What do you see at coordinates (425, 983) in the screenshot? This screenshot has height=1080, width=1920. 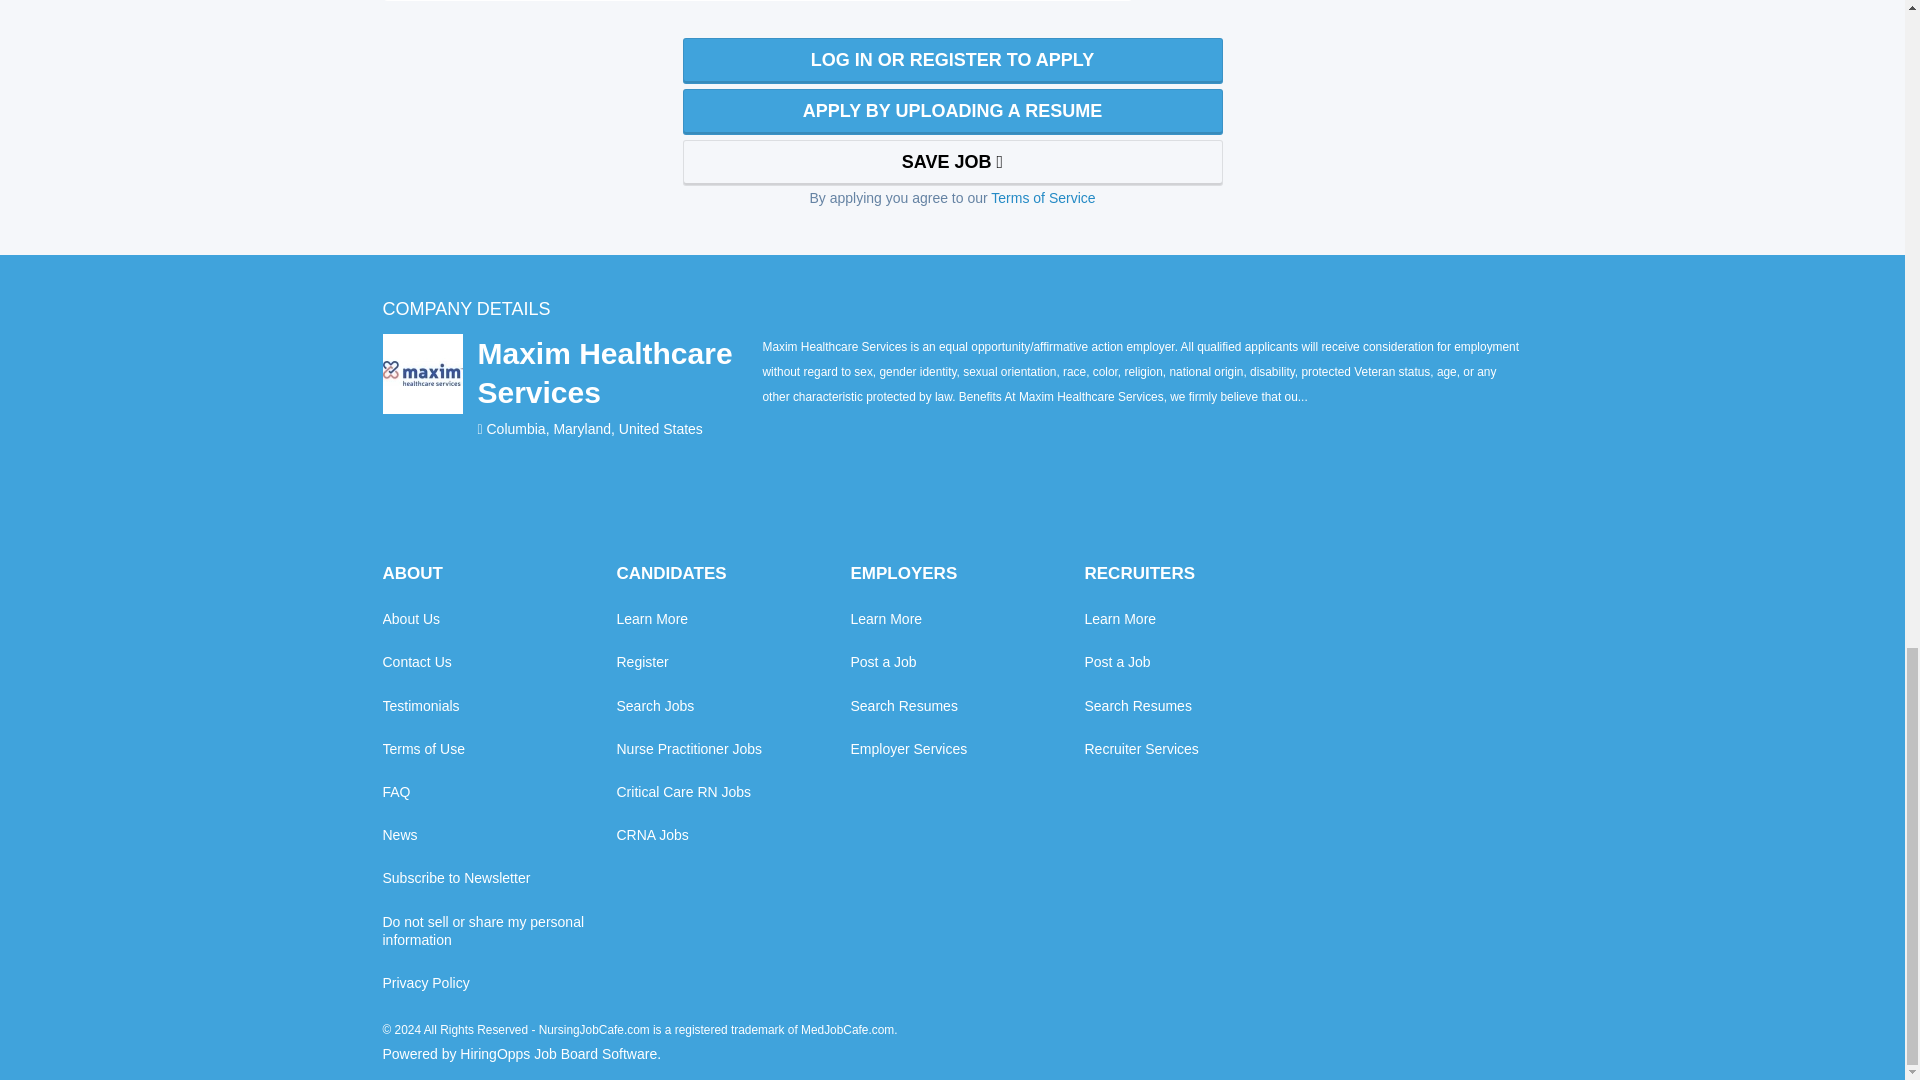 I see `Privacy Policy` at bounding box center [425, 983].